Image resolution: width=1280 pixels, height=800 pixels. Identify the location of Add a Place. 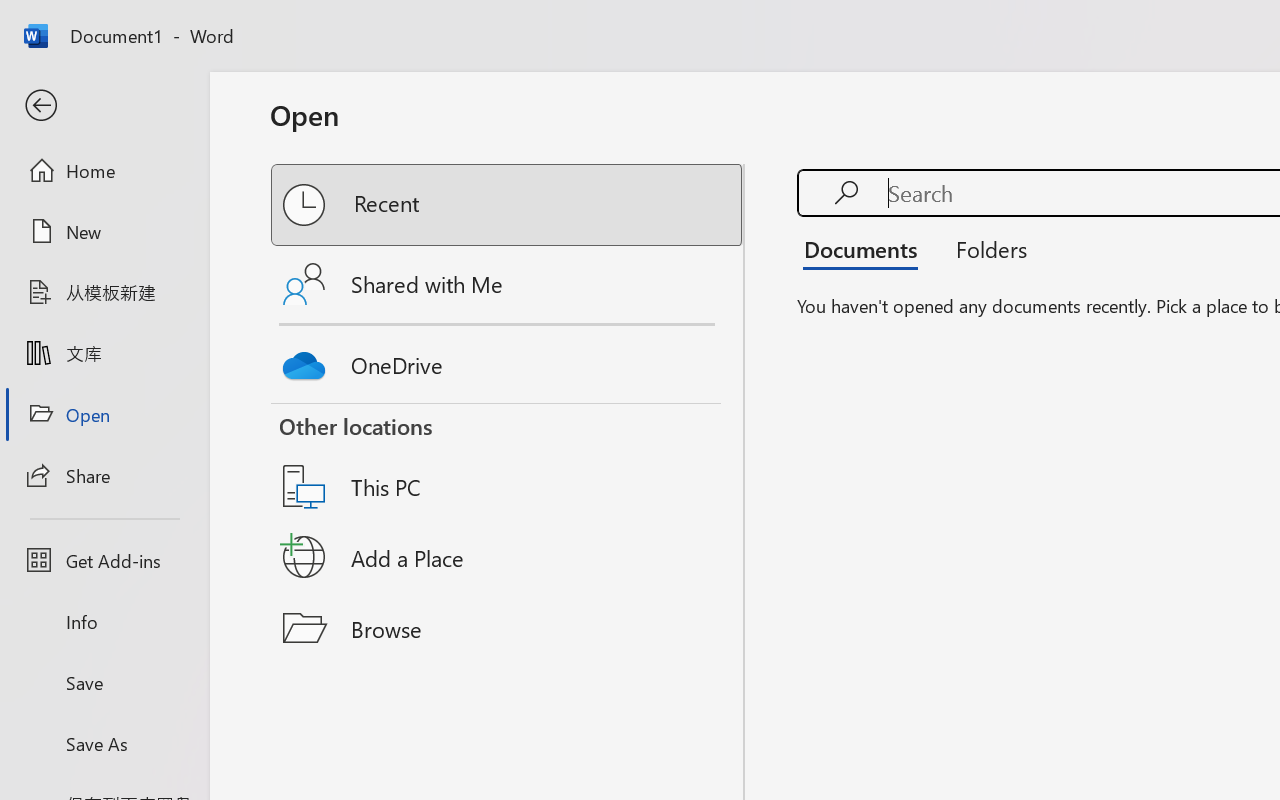
(508, 557).